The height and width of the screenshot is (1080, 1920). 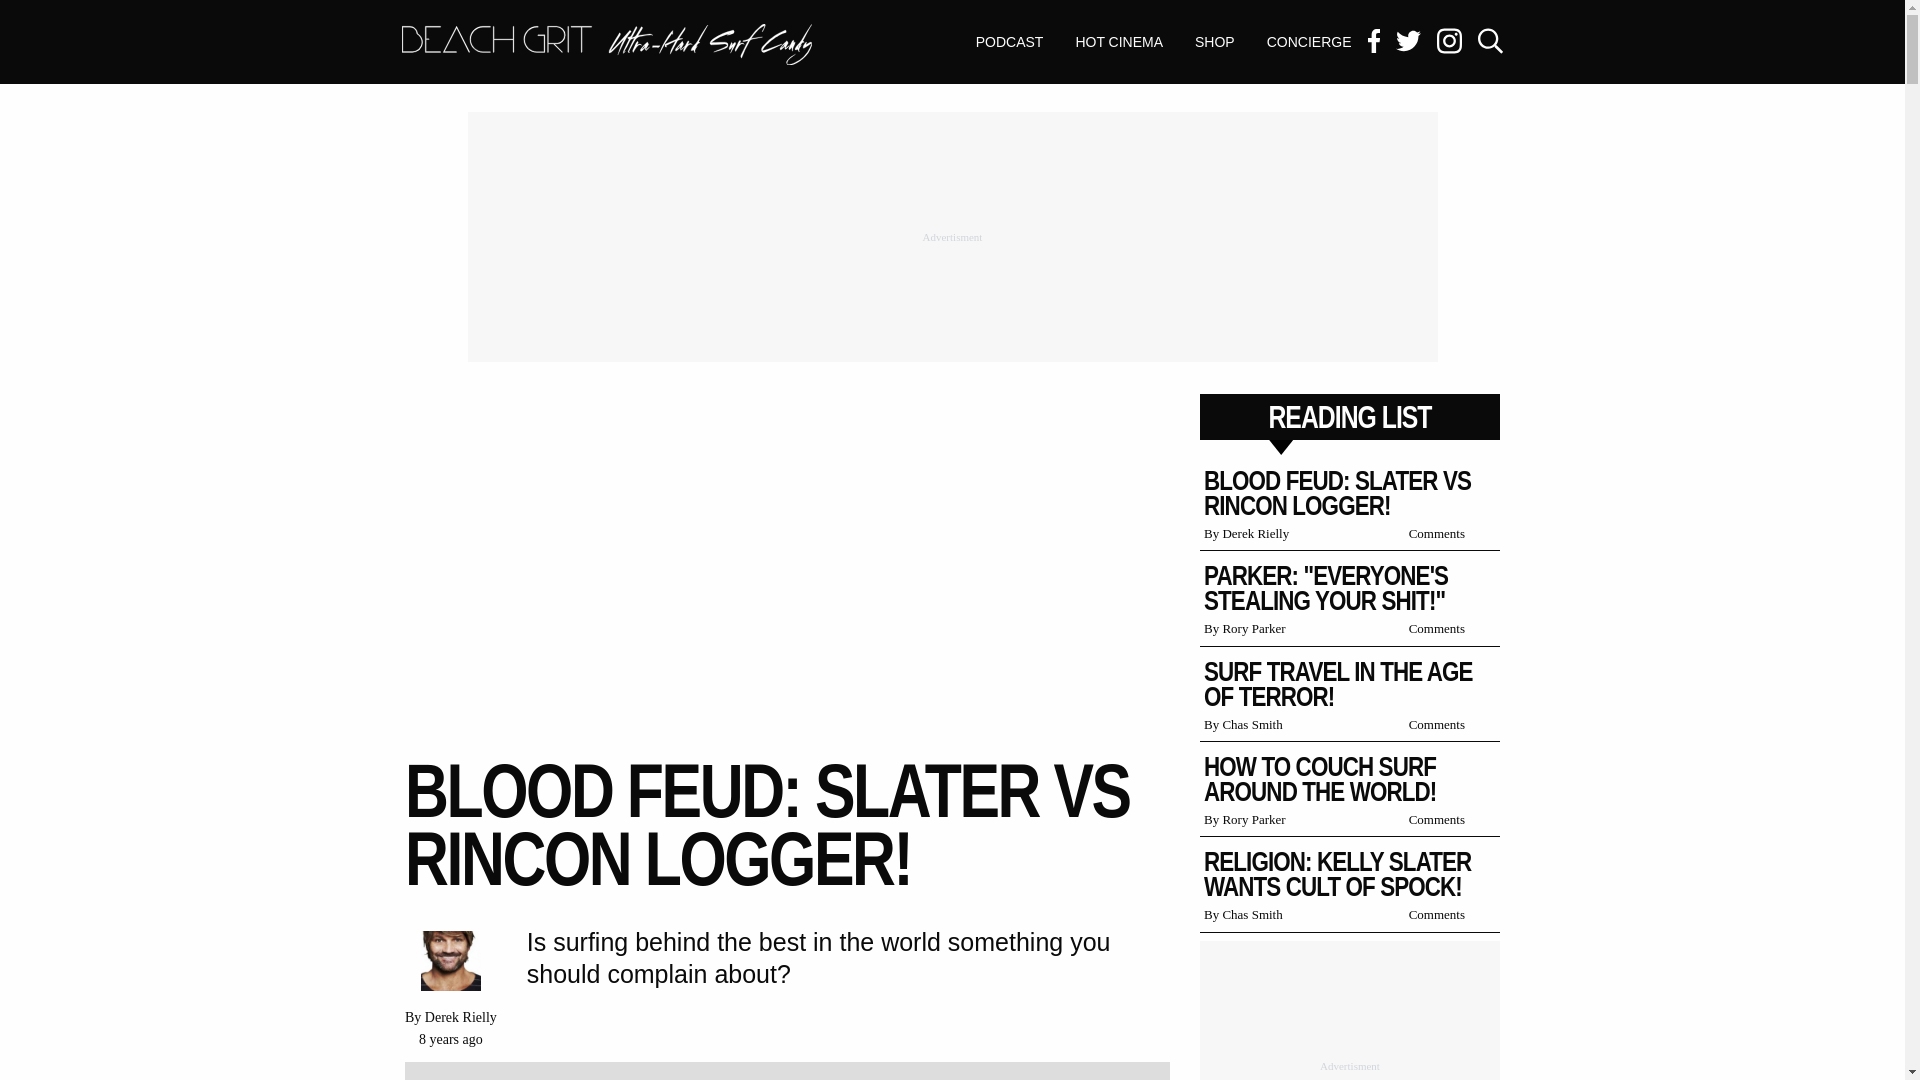 What do you see at coordinates (1118, 42) in the screenshot?
I see `HOT CINEMA` at bounding box center [1118, 42].